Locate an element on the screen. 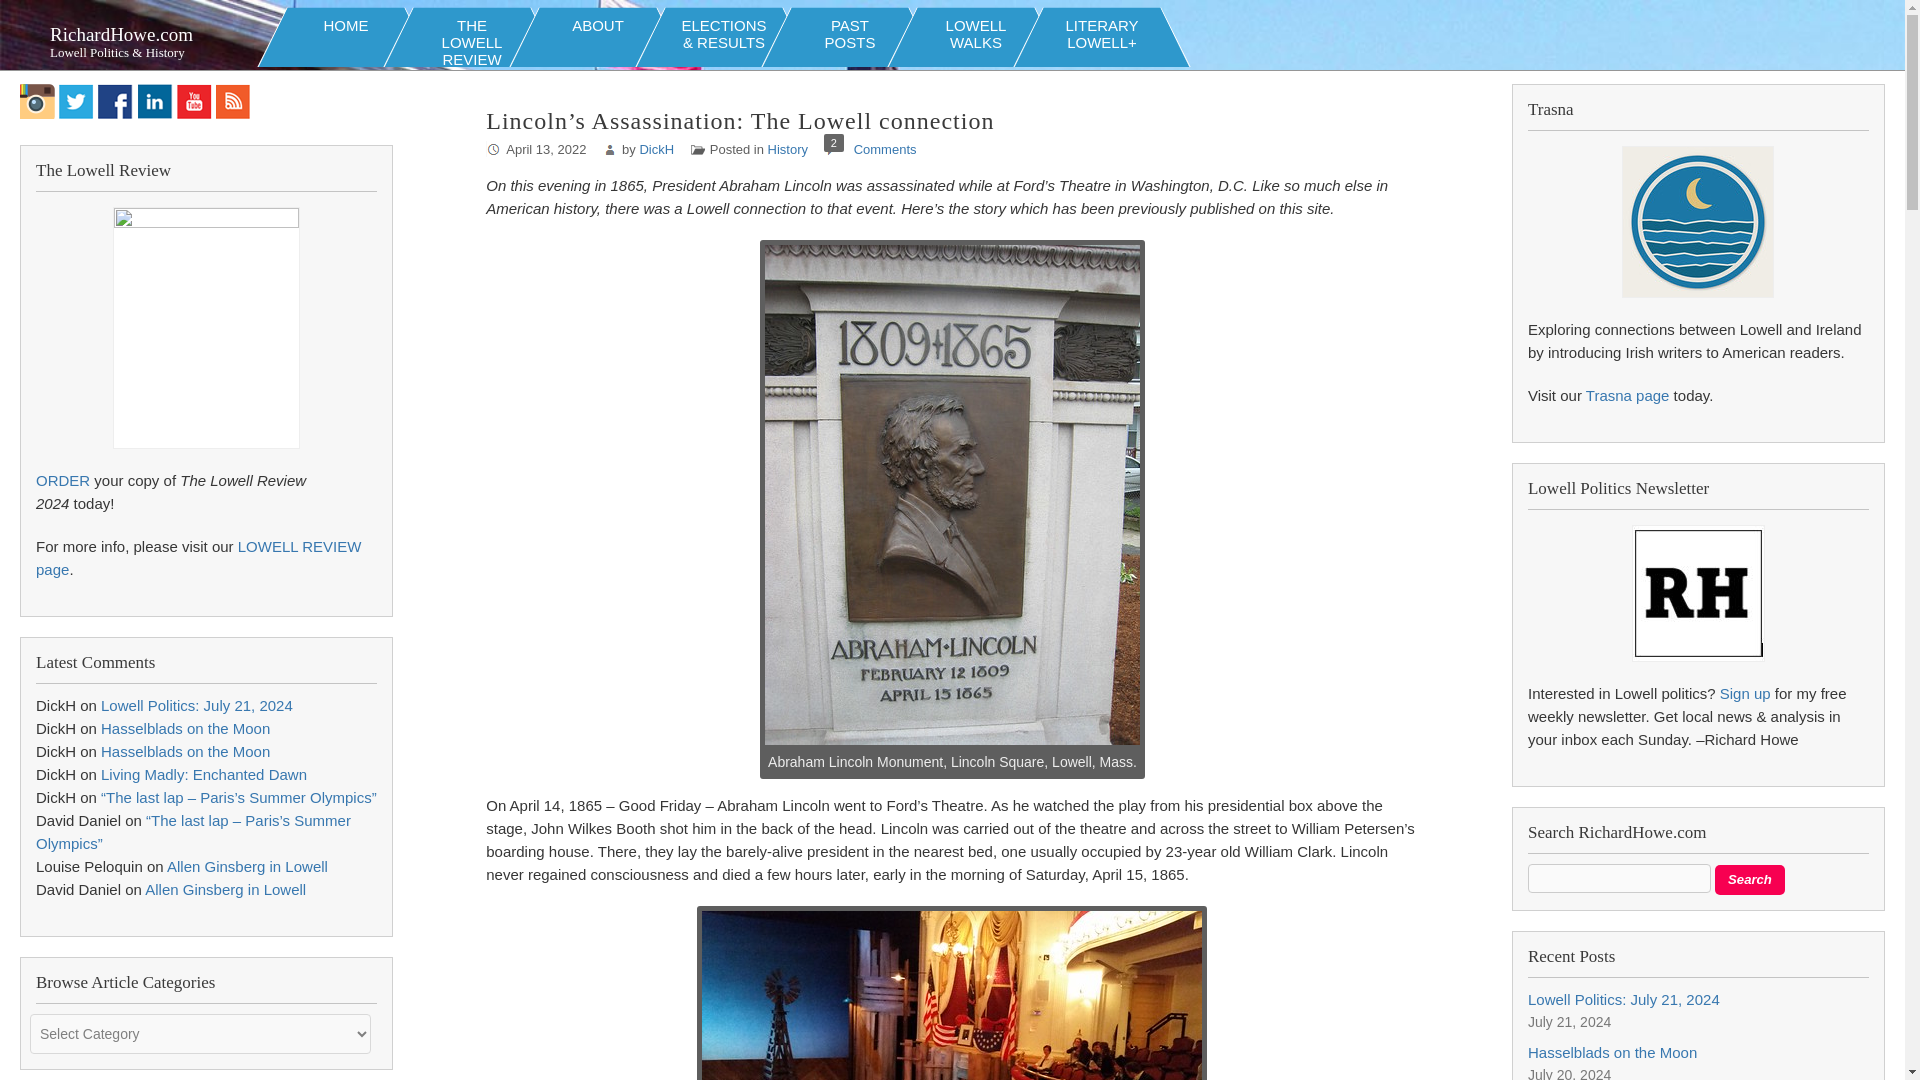  Find Us on Instagram is located at coordinates (886, 148).